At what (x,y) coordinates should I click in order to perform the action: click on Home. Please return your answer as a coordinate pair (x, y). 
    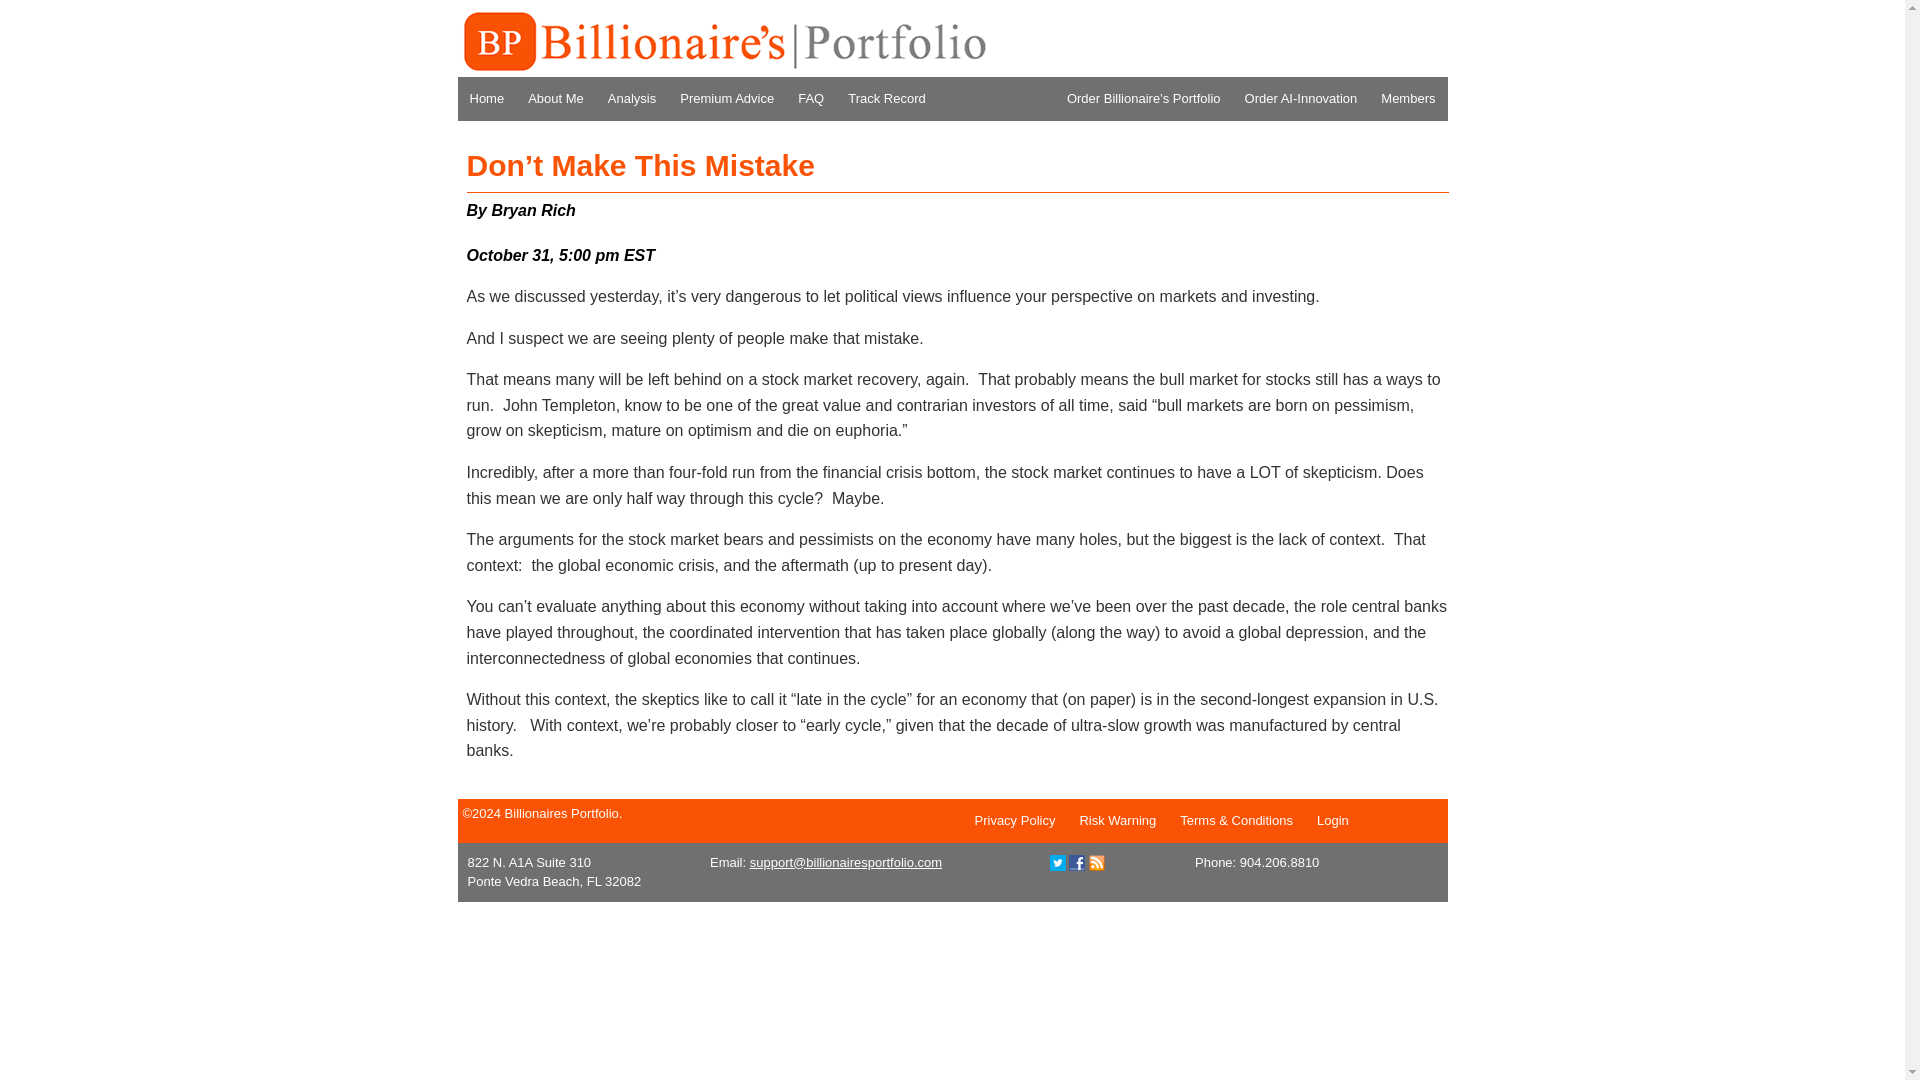
    Looking at the image, I should click on (487, 98).